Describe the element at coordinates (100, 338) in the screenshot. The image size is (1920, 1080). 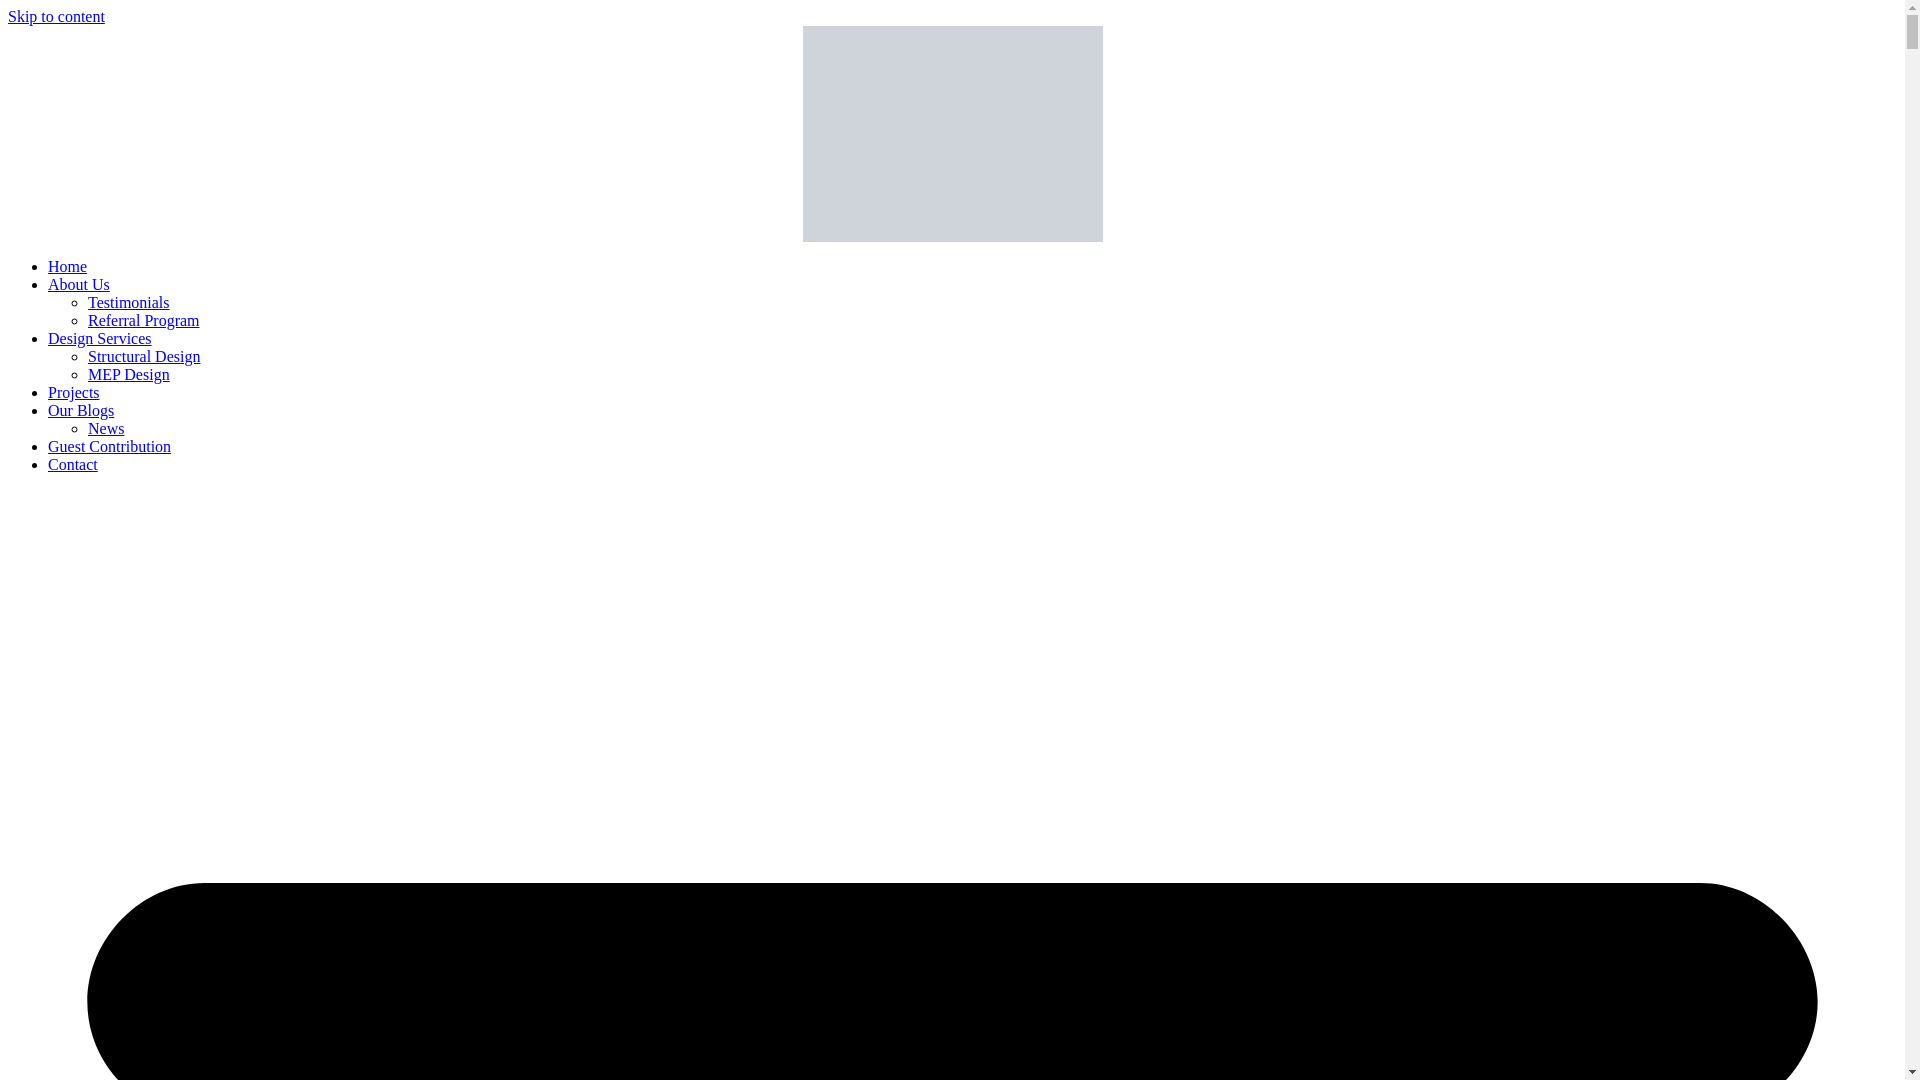
I see `Design Services` at that location.